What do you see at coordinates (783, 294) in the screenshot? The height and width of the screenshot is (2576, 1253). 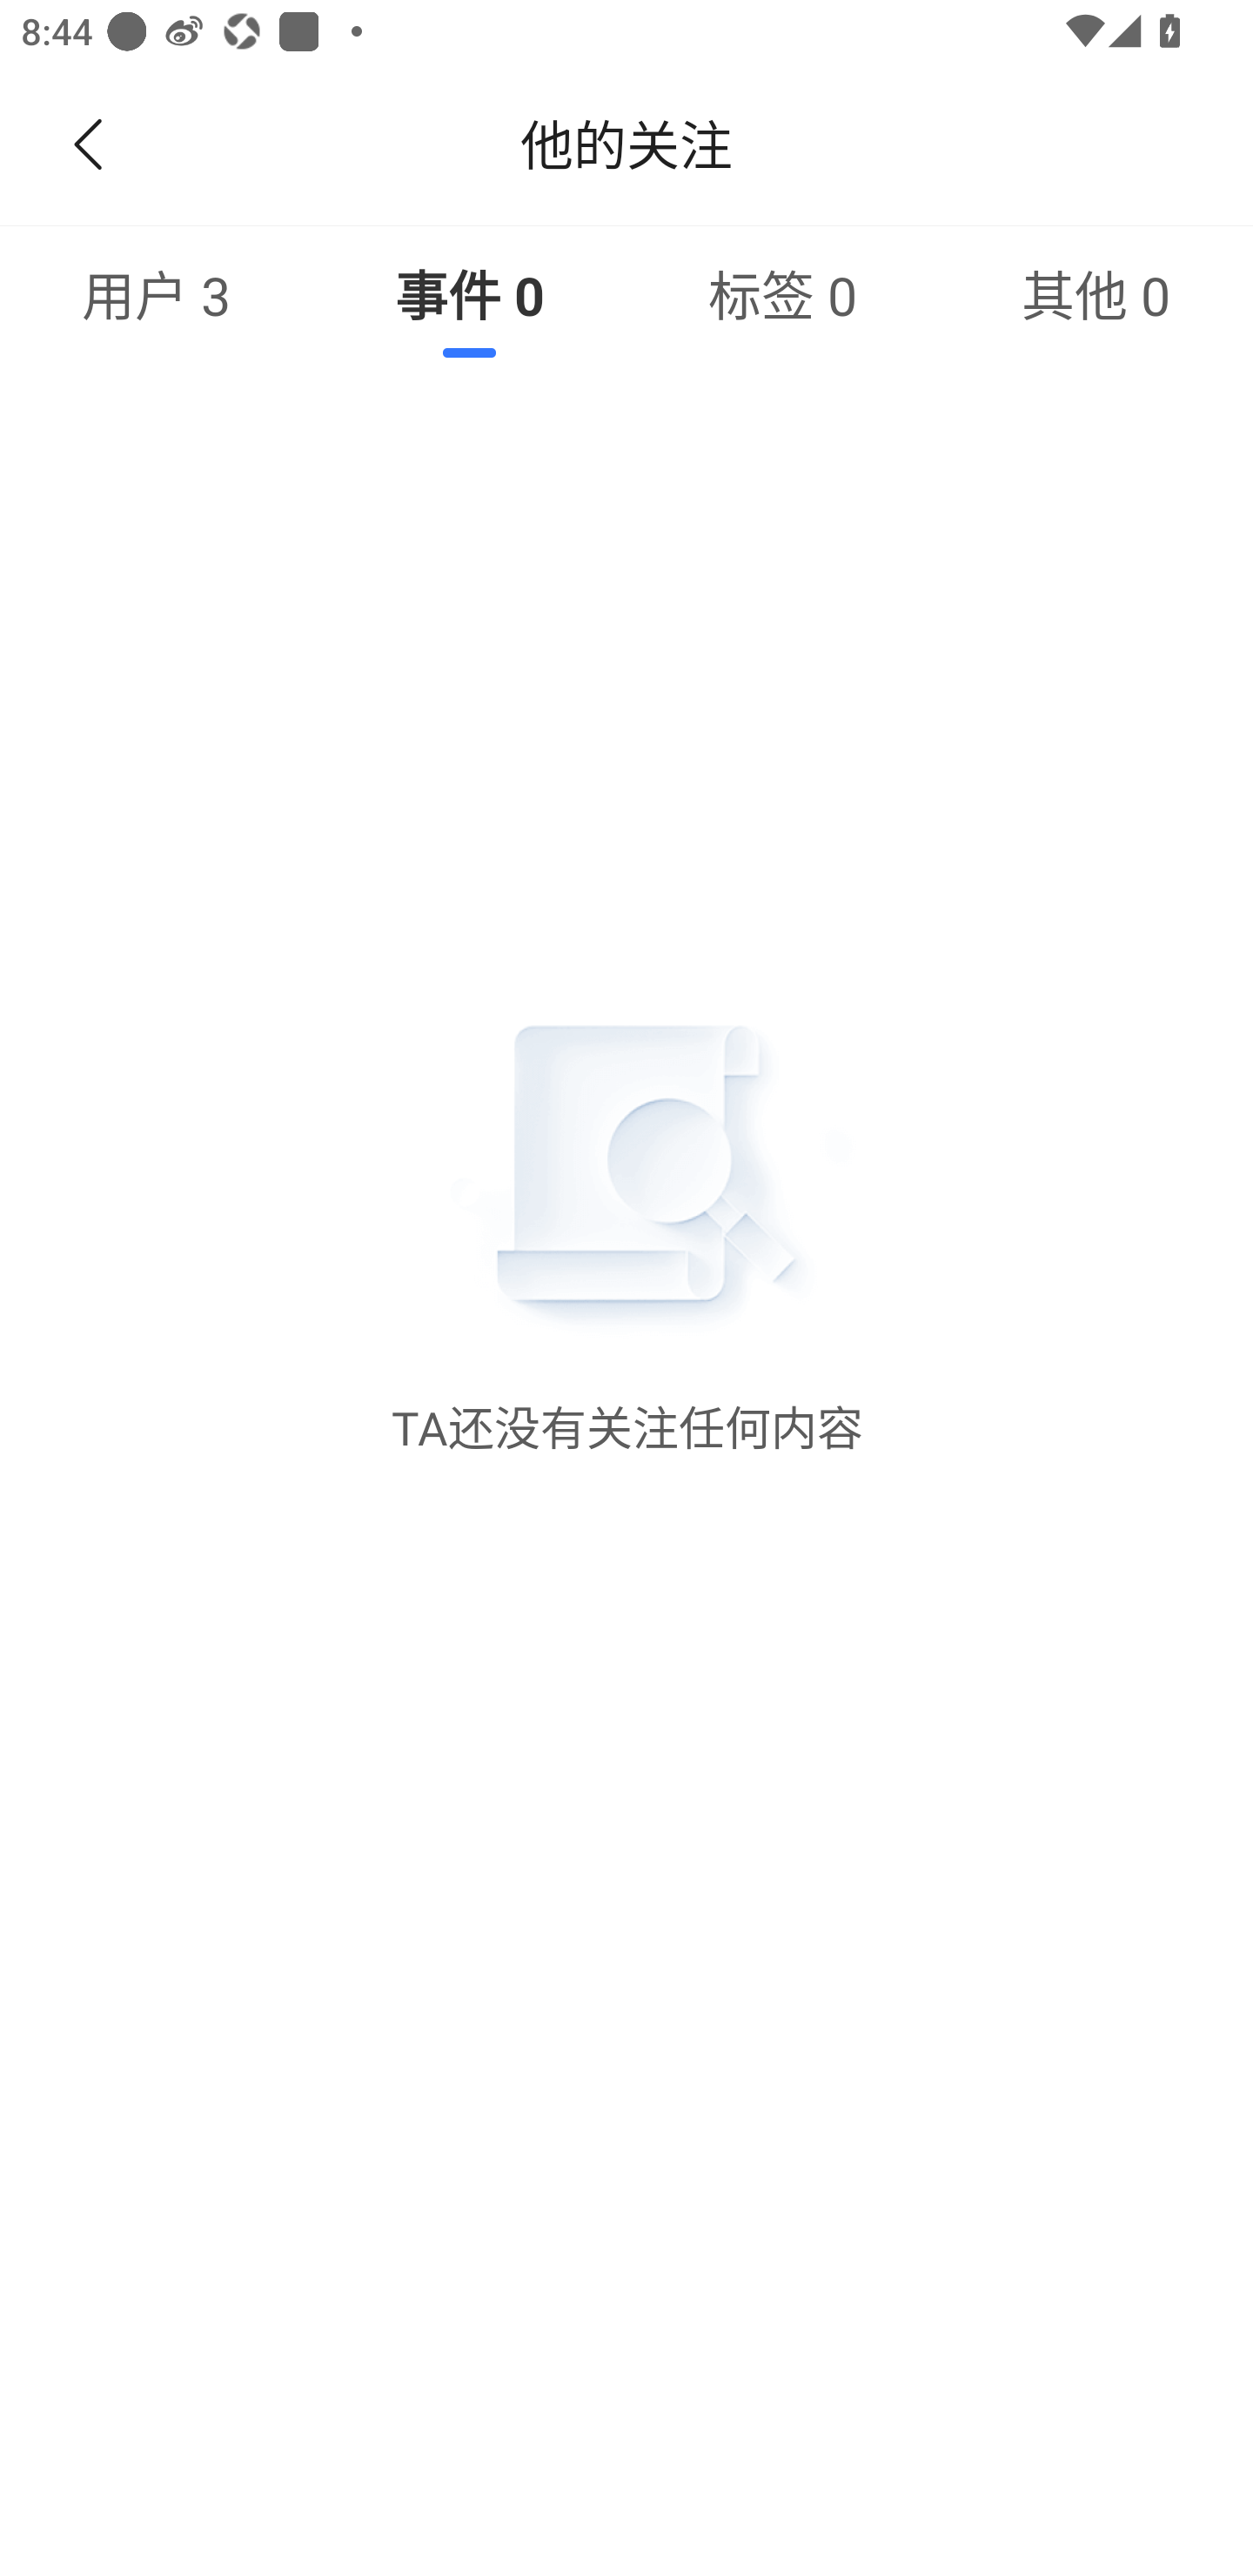 I see `标签&nbsp;0，可选中` at bounding box center [783, 294].